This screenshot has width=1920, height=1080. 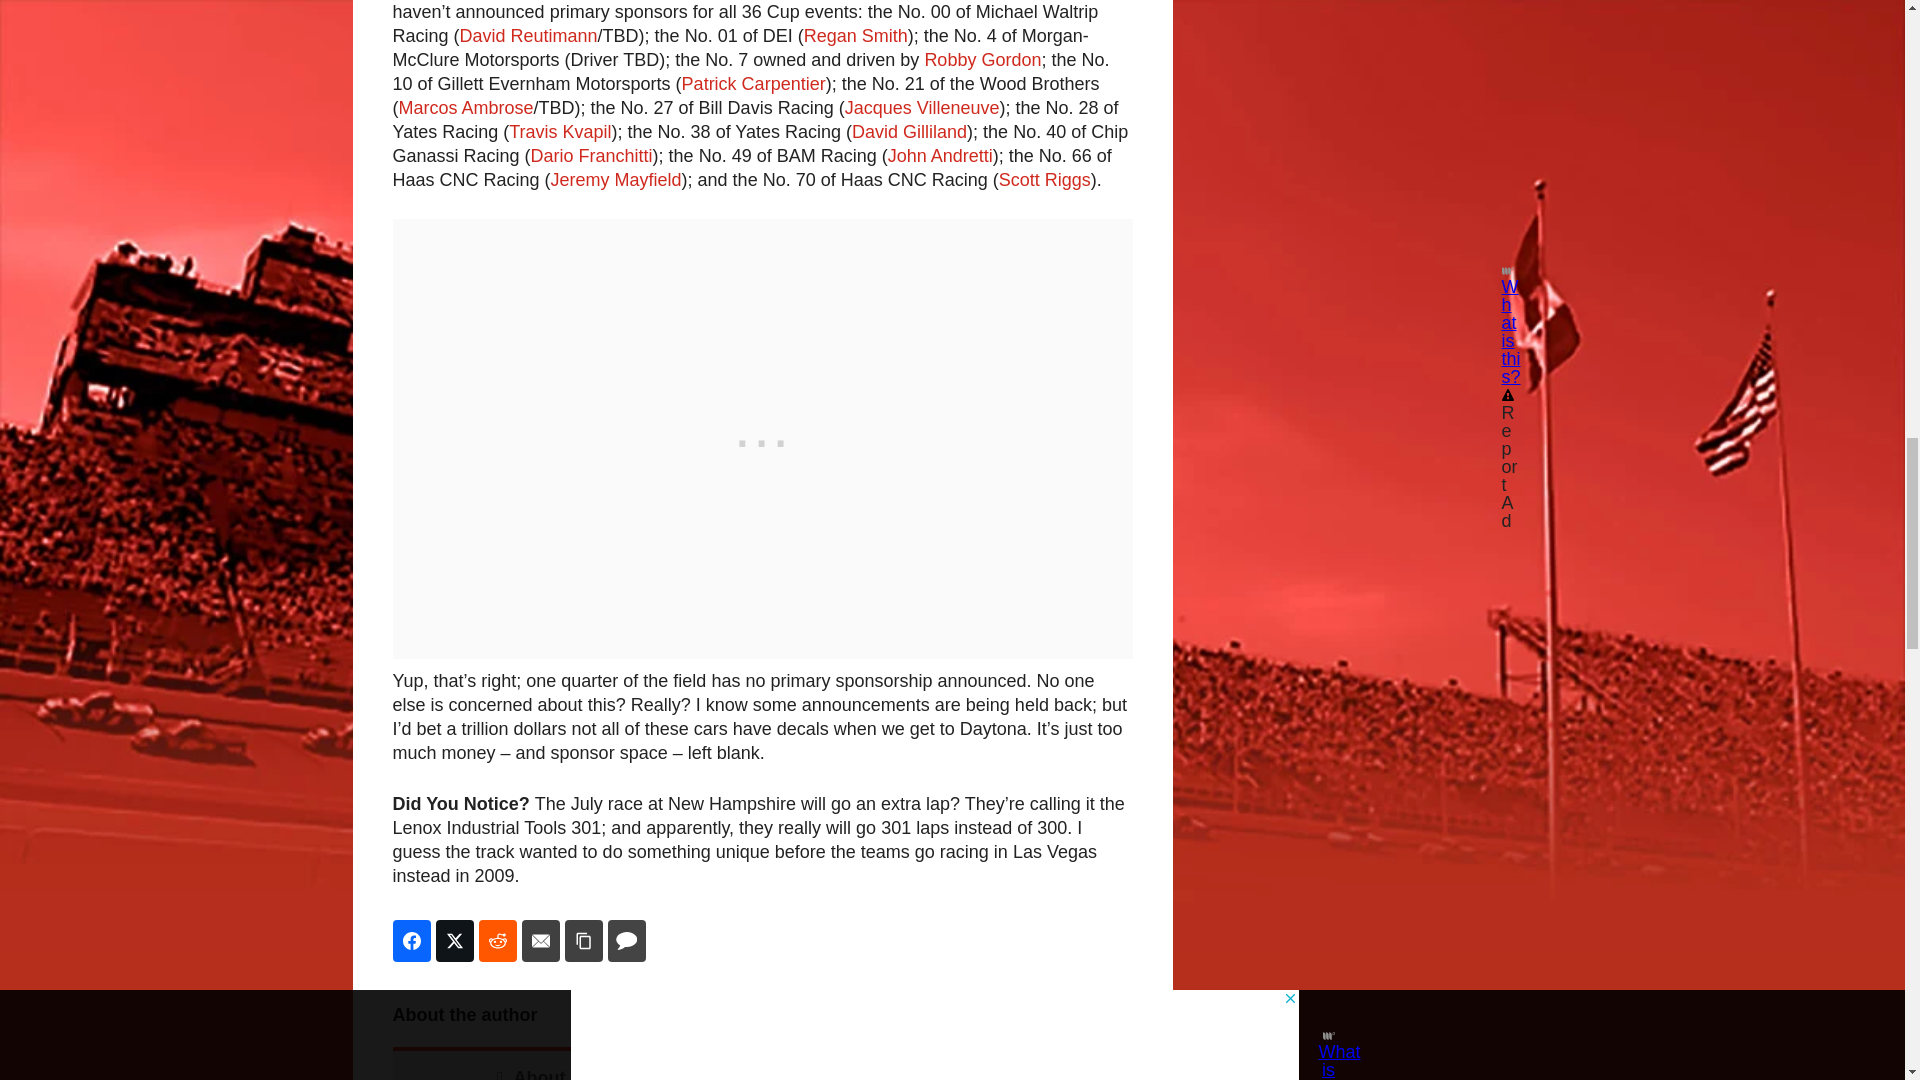 I want to click on Robby Gordon, so click(x=982, y=60).